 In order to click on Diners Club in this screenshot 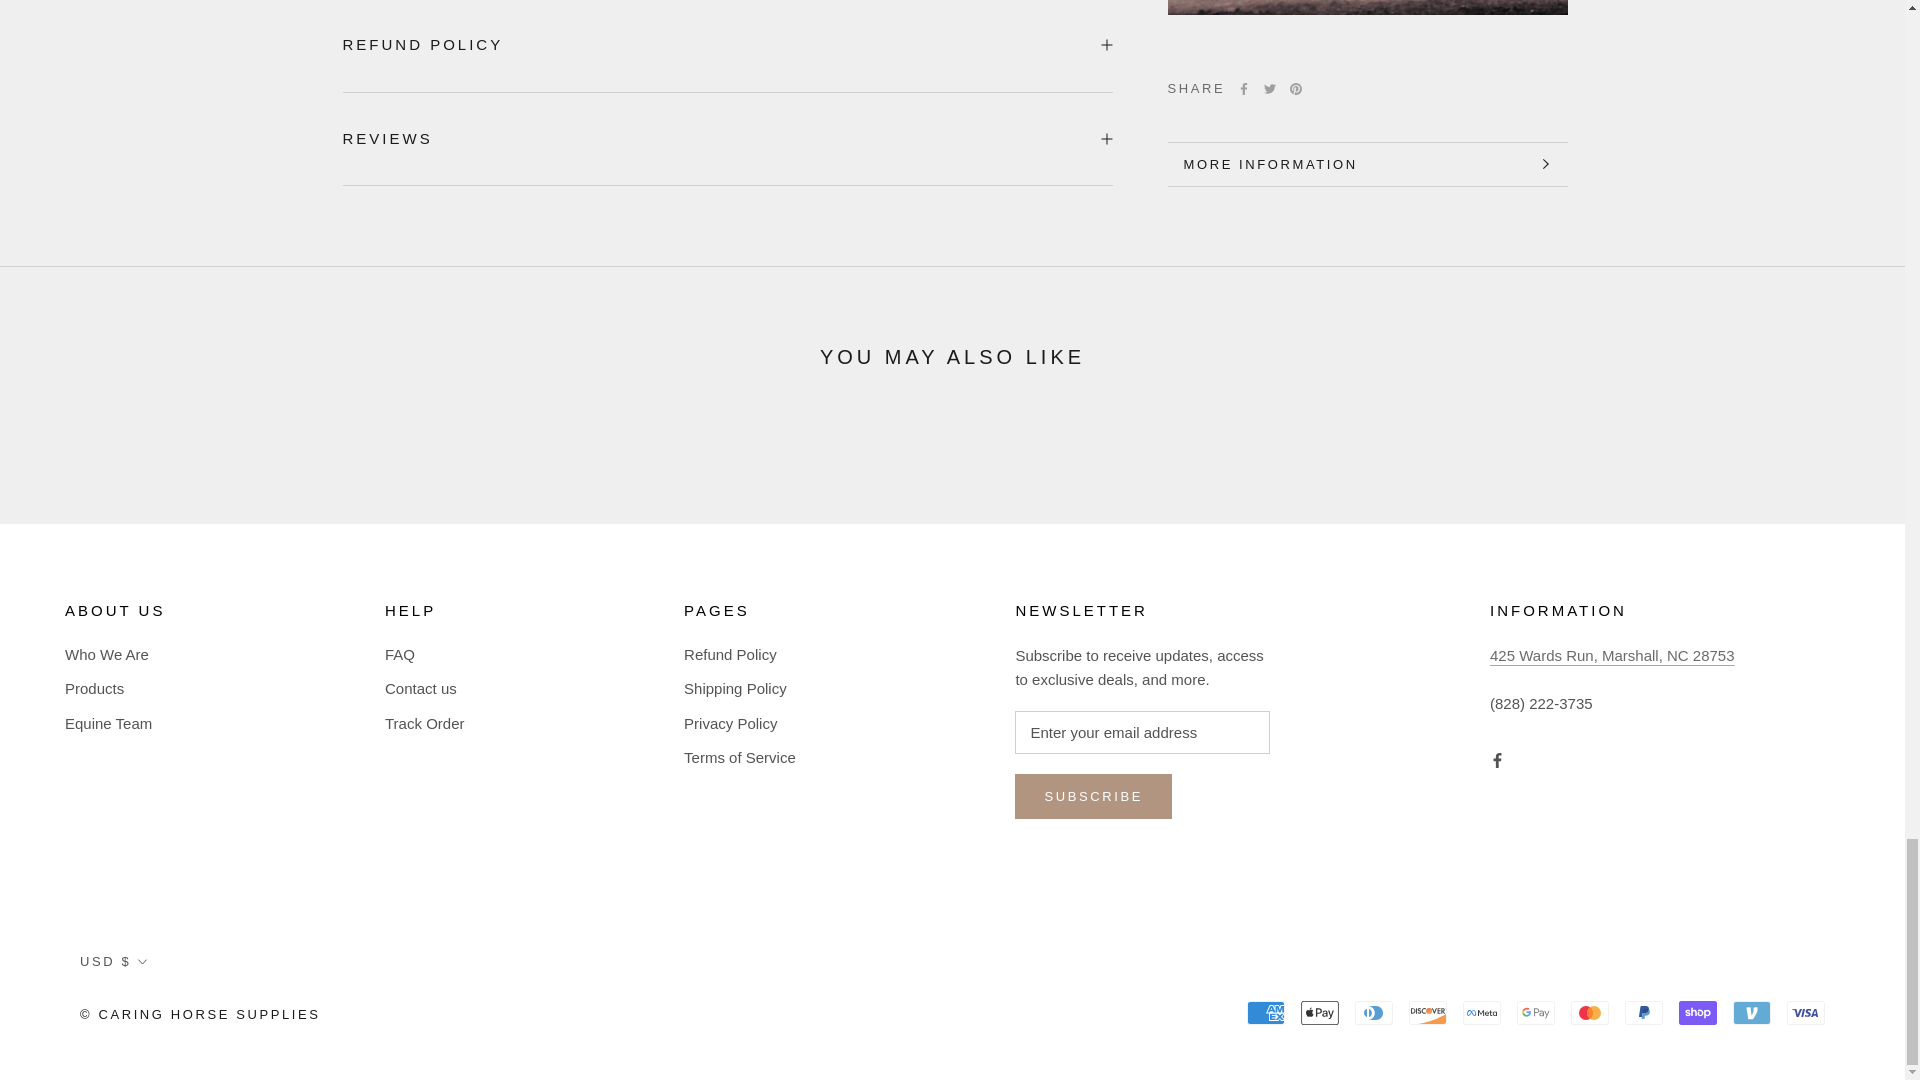, I will do `click(1374, 1012)`.